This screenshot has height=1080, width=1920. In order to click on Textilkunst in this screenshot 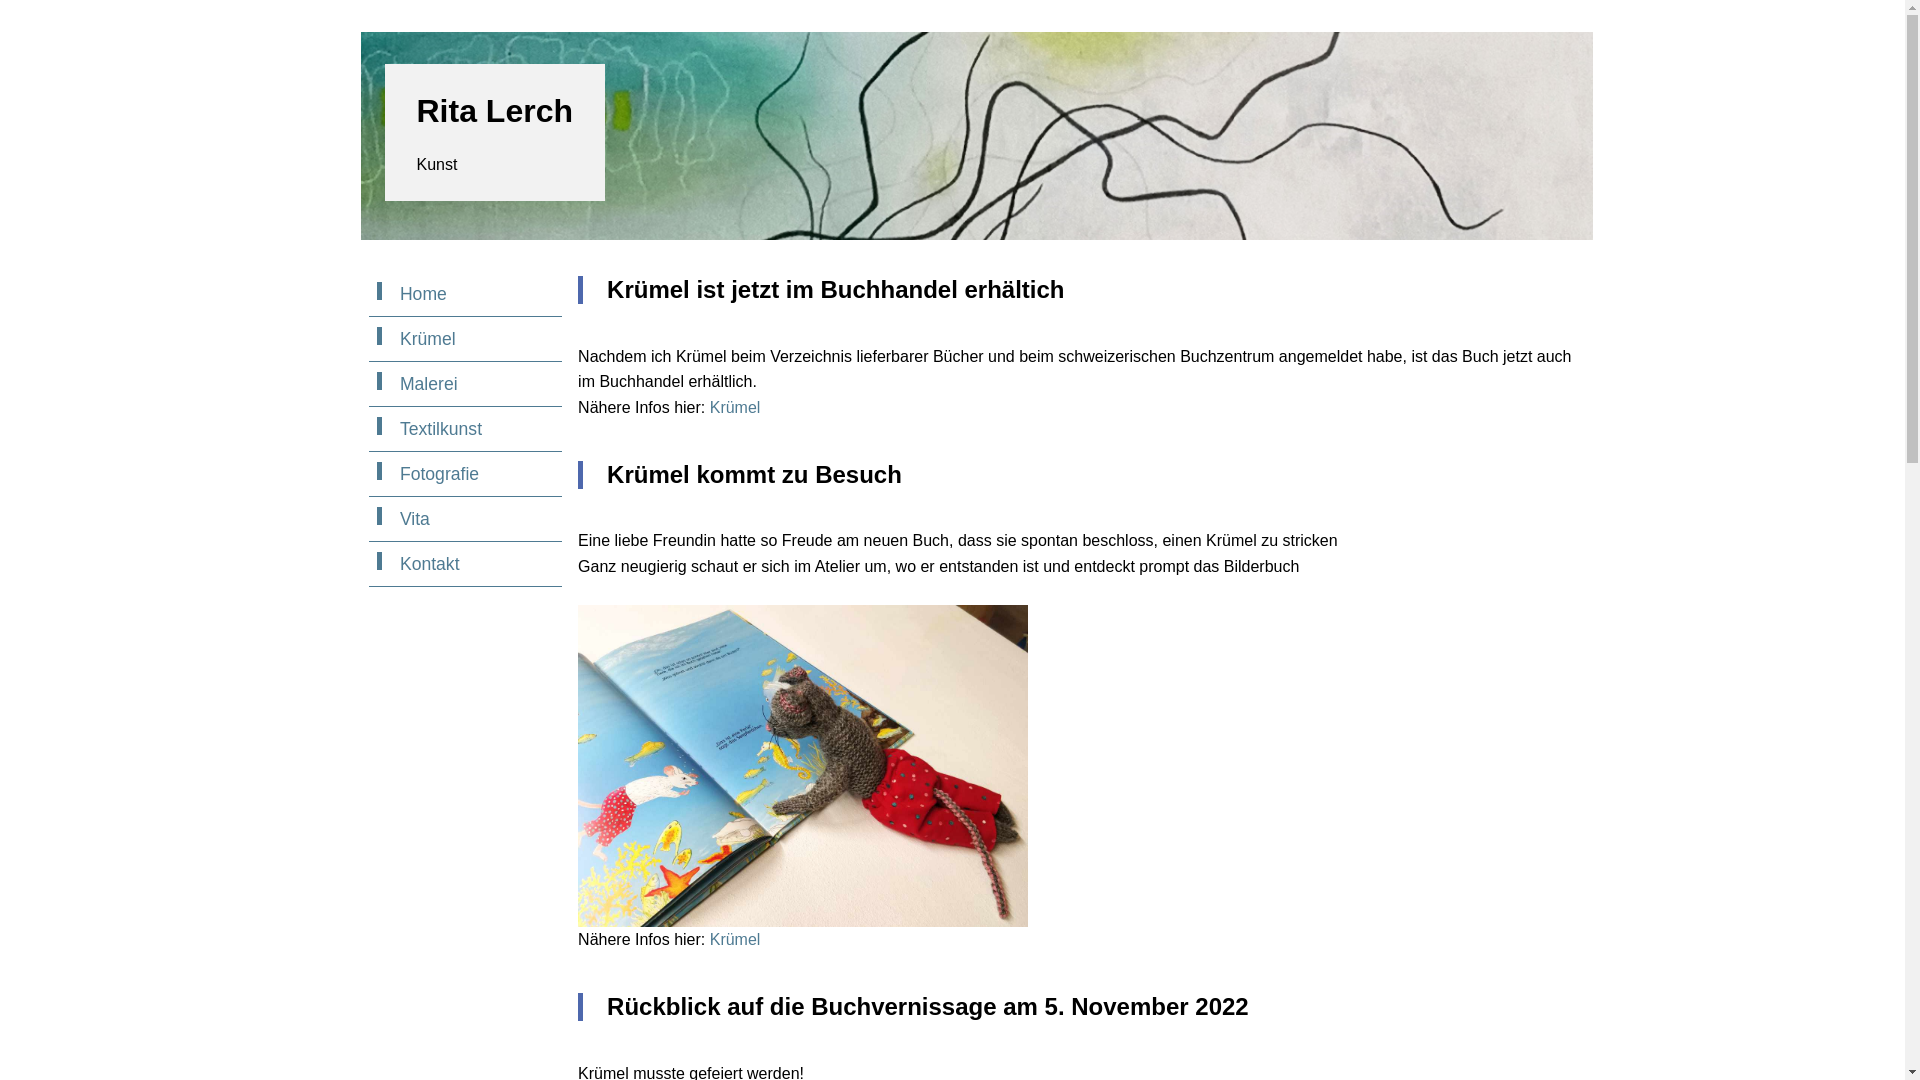, I will do `click(465, 430)`.